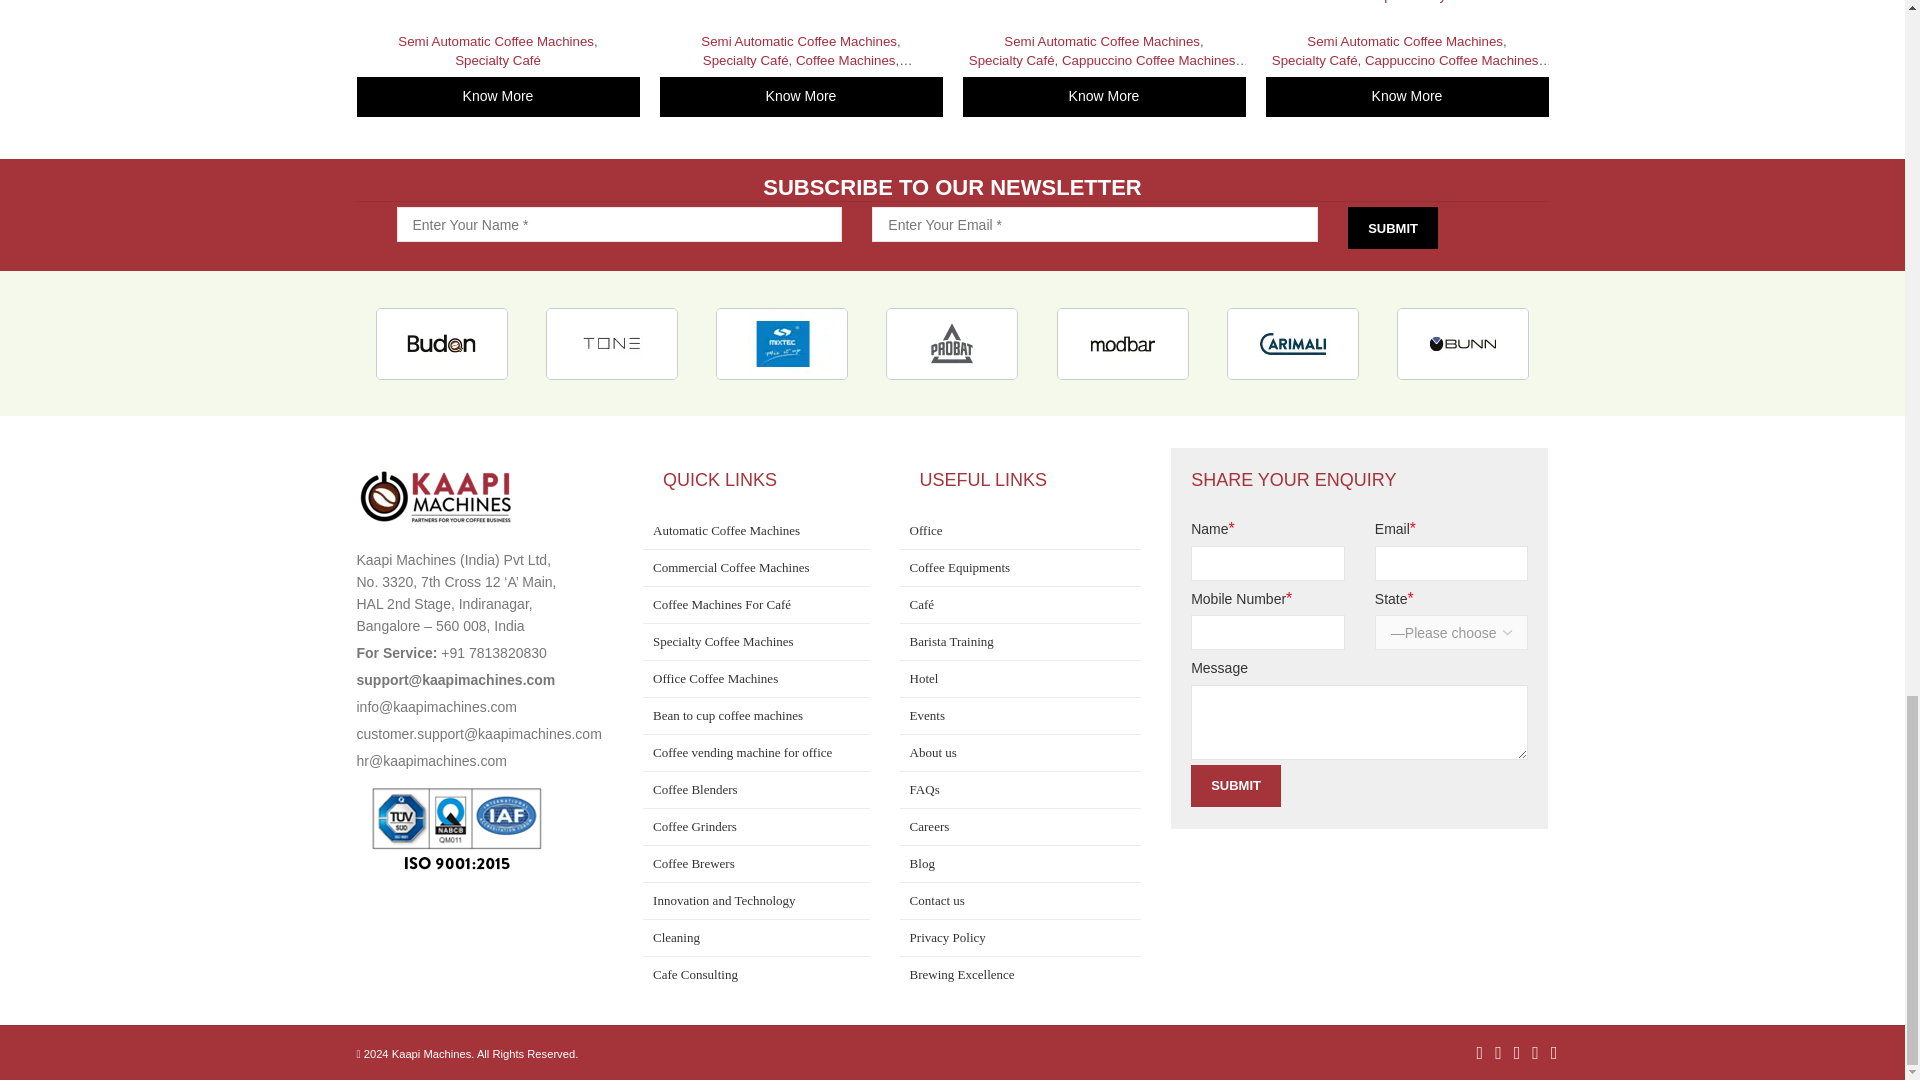 The height and width of the screenshot is (1080, 1920). I want to click on SUBMIT, so click(1392, 228).